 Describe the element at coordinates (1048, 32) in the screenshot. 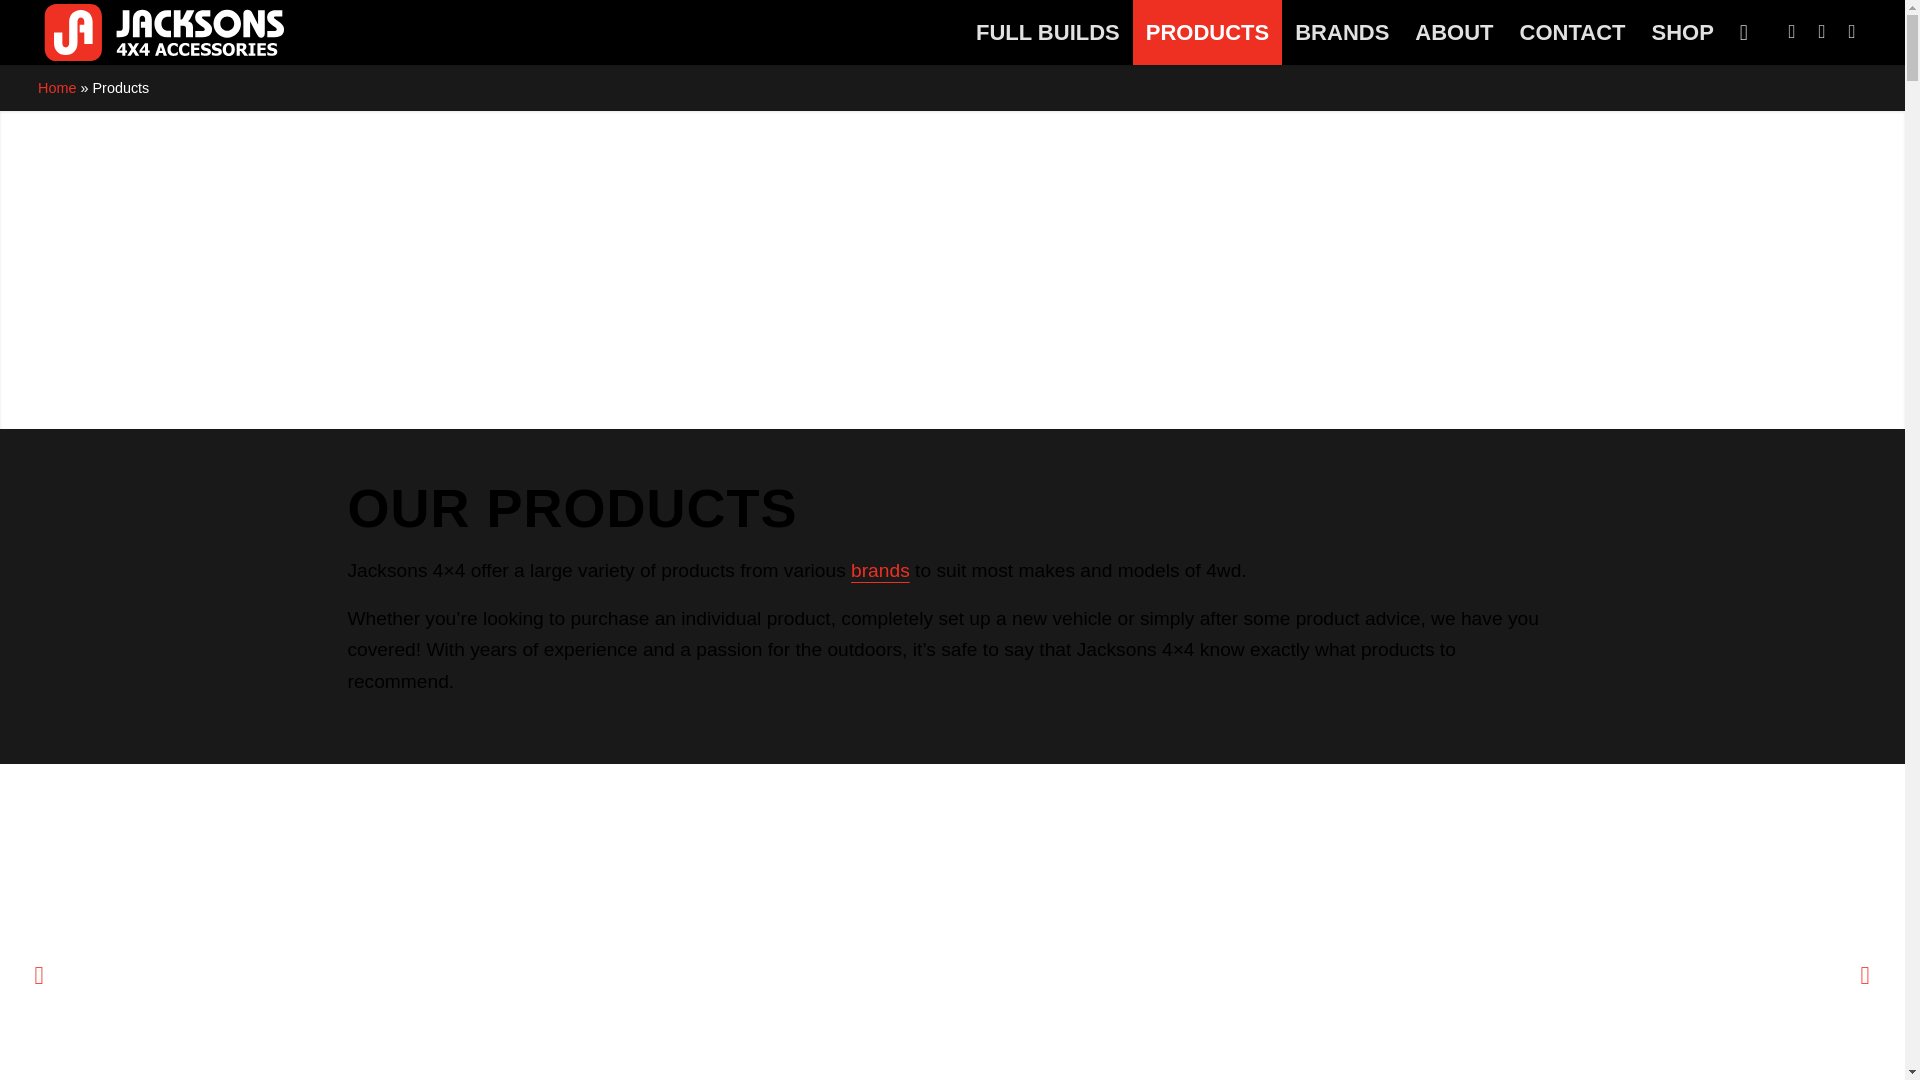

I see `FULL BUILDS` at that location.